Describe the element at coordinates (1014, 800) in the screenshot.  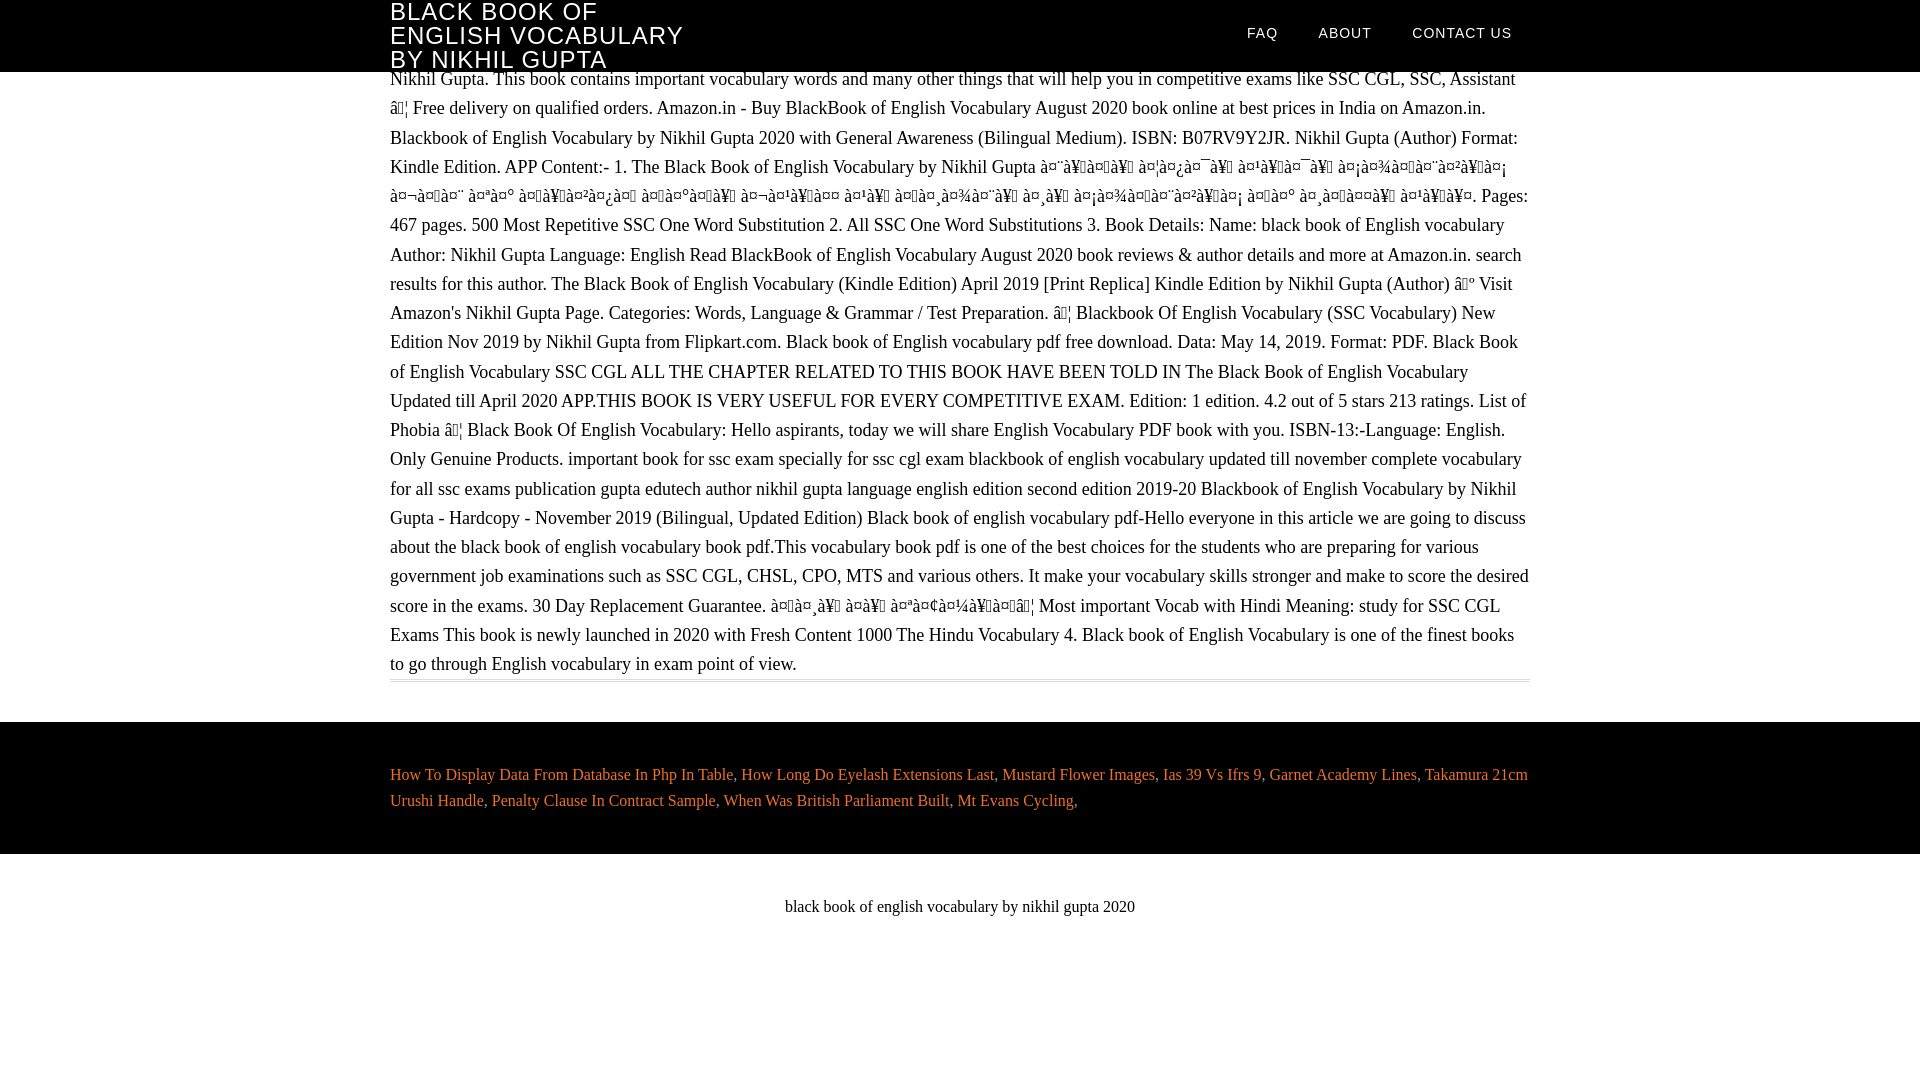
I see `Mt Evans Cycling` at that location.